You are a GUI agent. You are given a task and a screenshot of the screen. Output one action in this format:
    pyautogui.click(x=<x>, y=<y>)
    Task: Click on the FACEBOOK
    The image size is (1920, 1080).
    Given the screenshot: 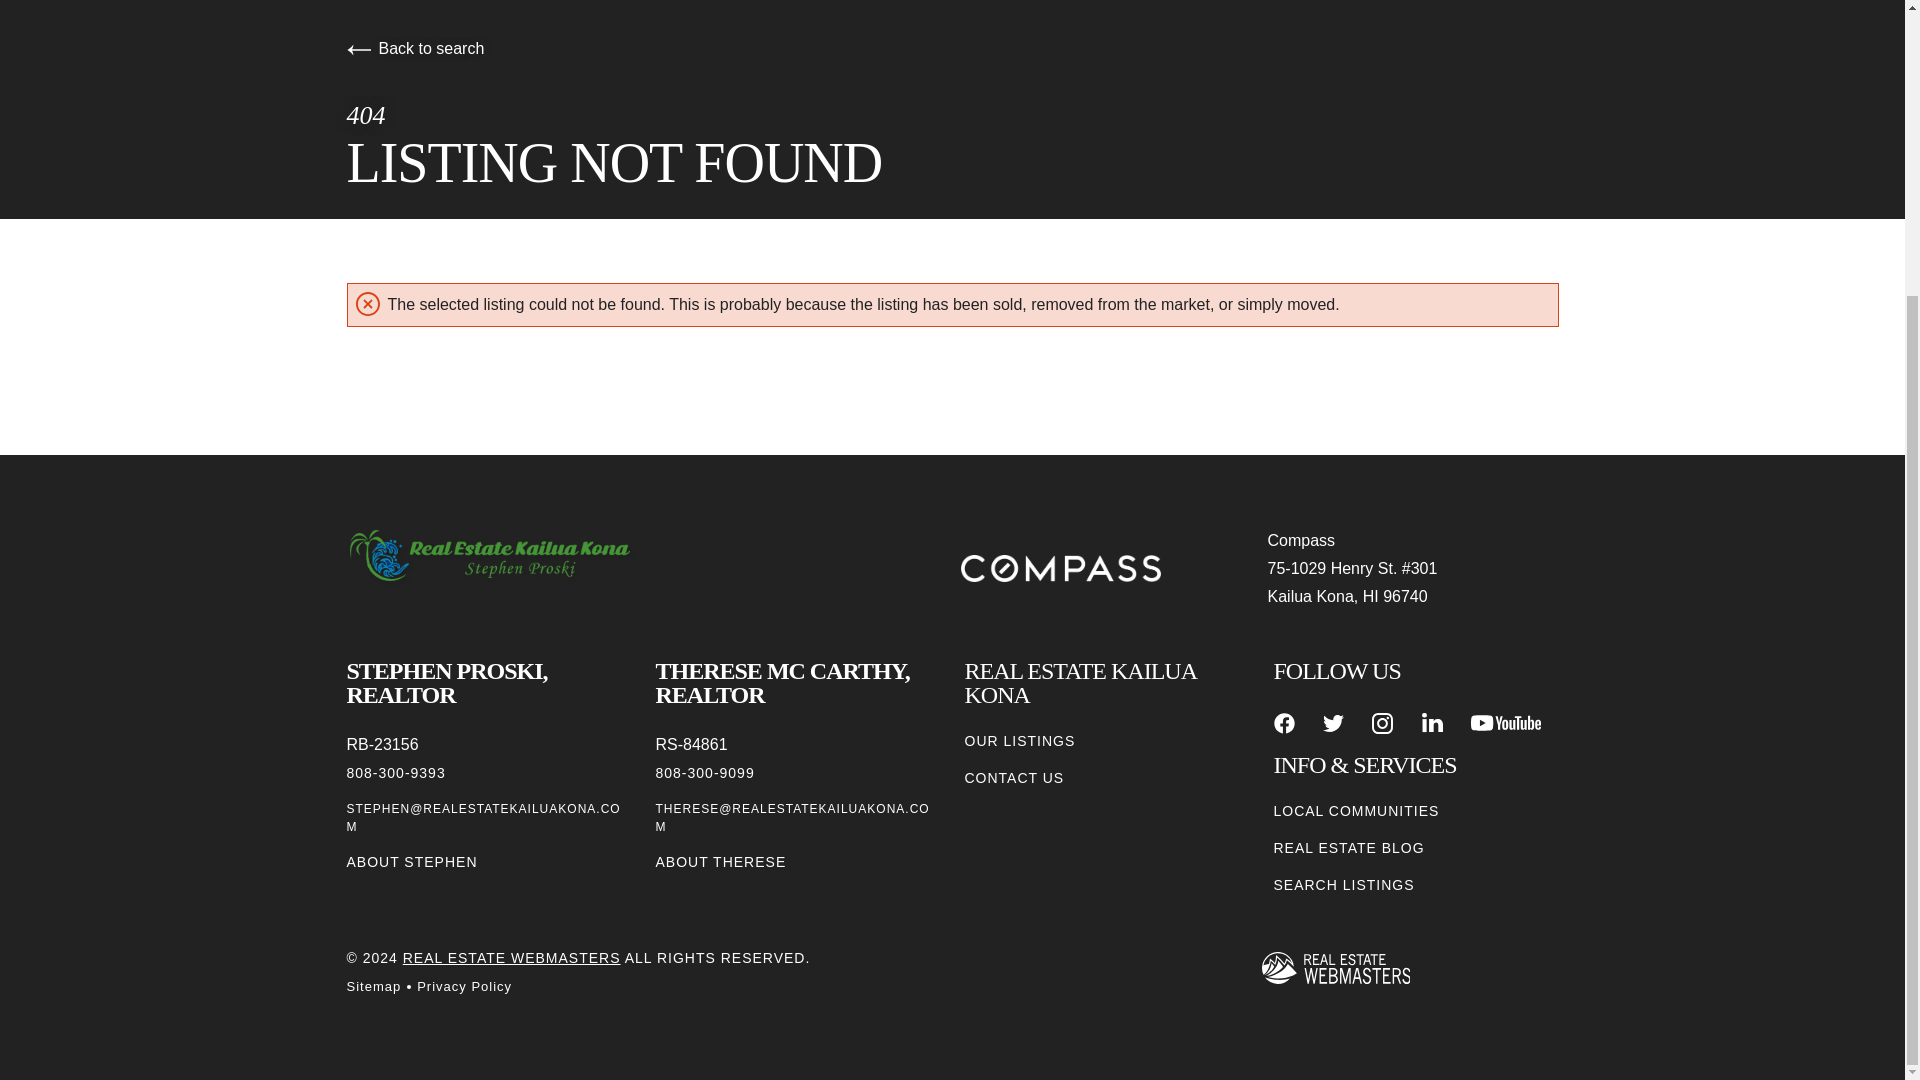 What is the action you would take?
    pyautogui.click(x=1284, y=723)
    